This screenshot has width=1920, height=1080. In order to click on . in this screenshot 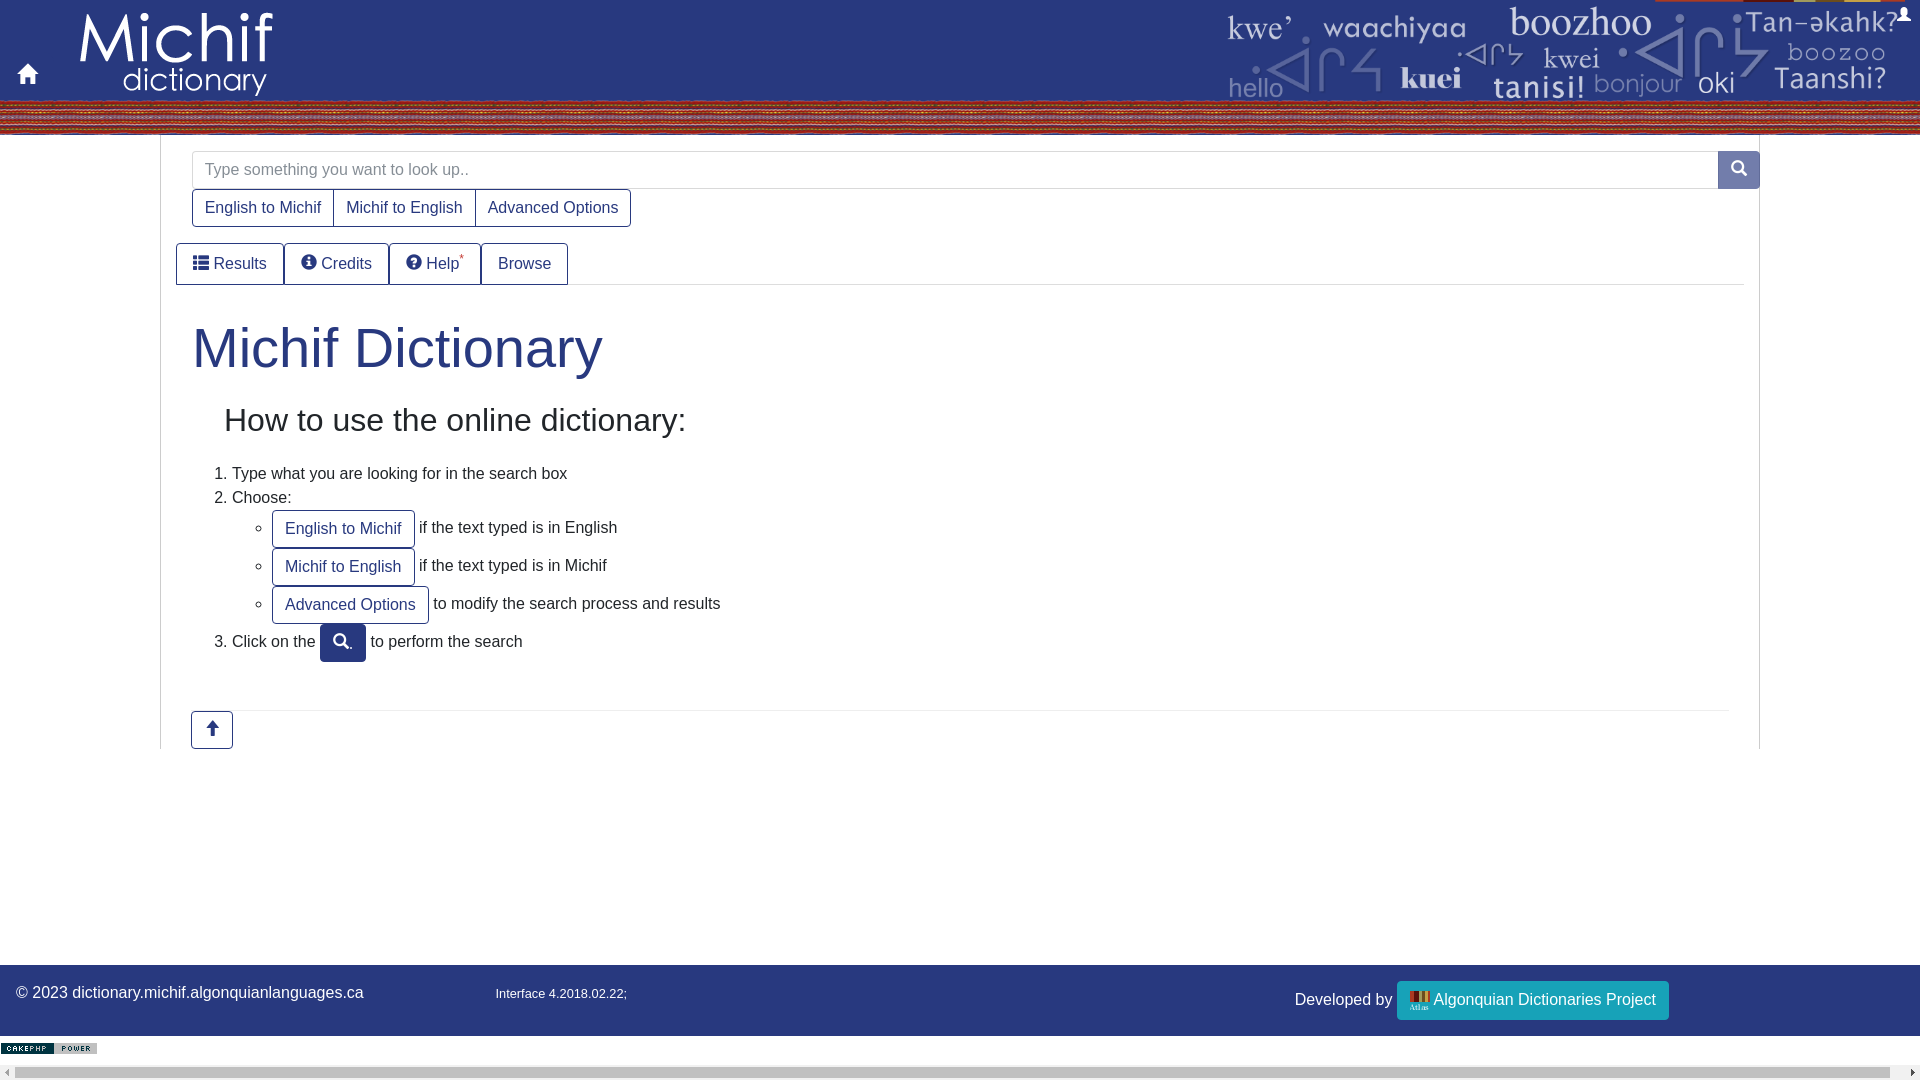, I will do `click(343, 642)`.